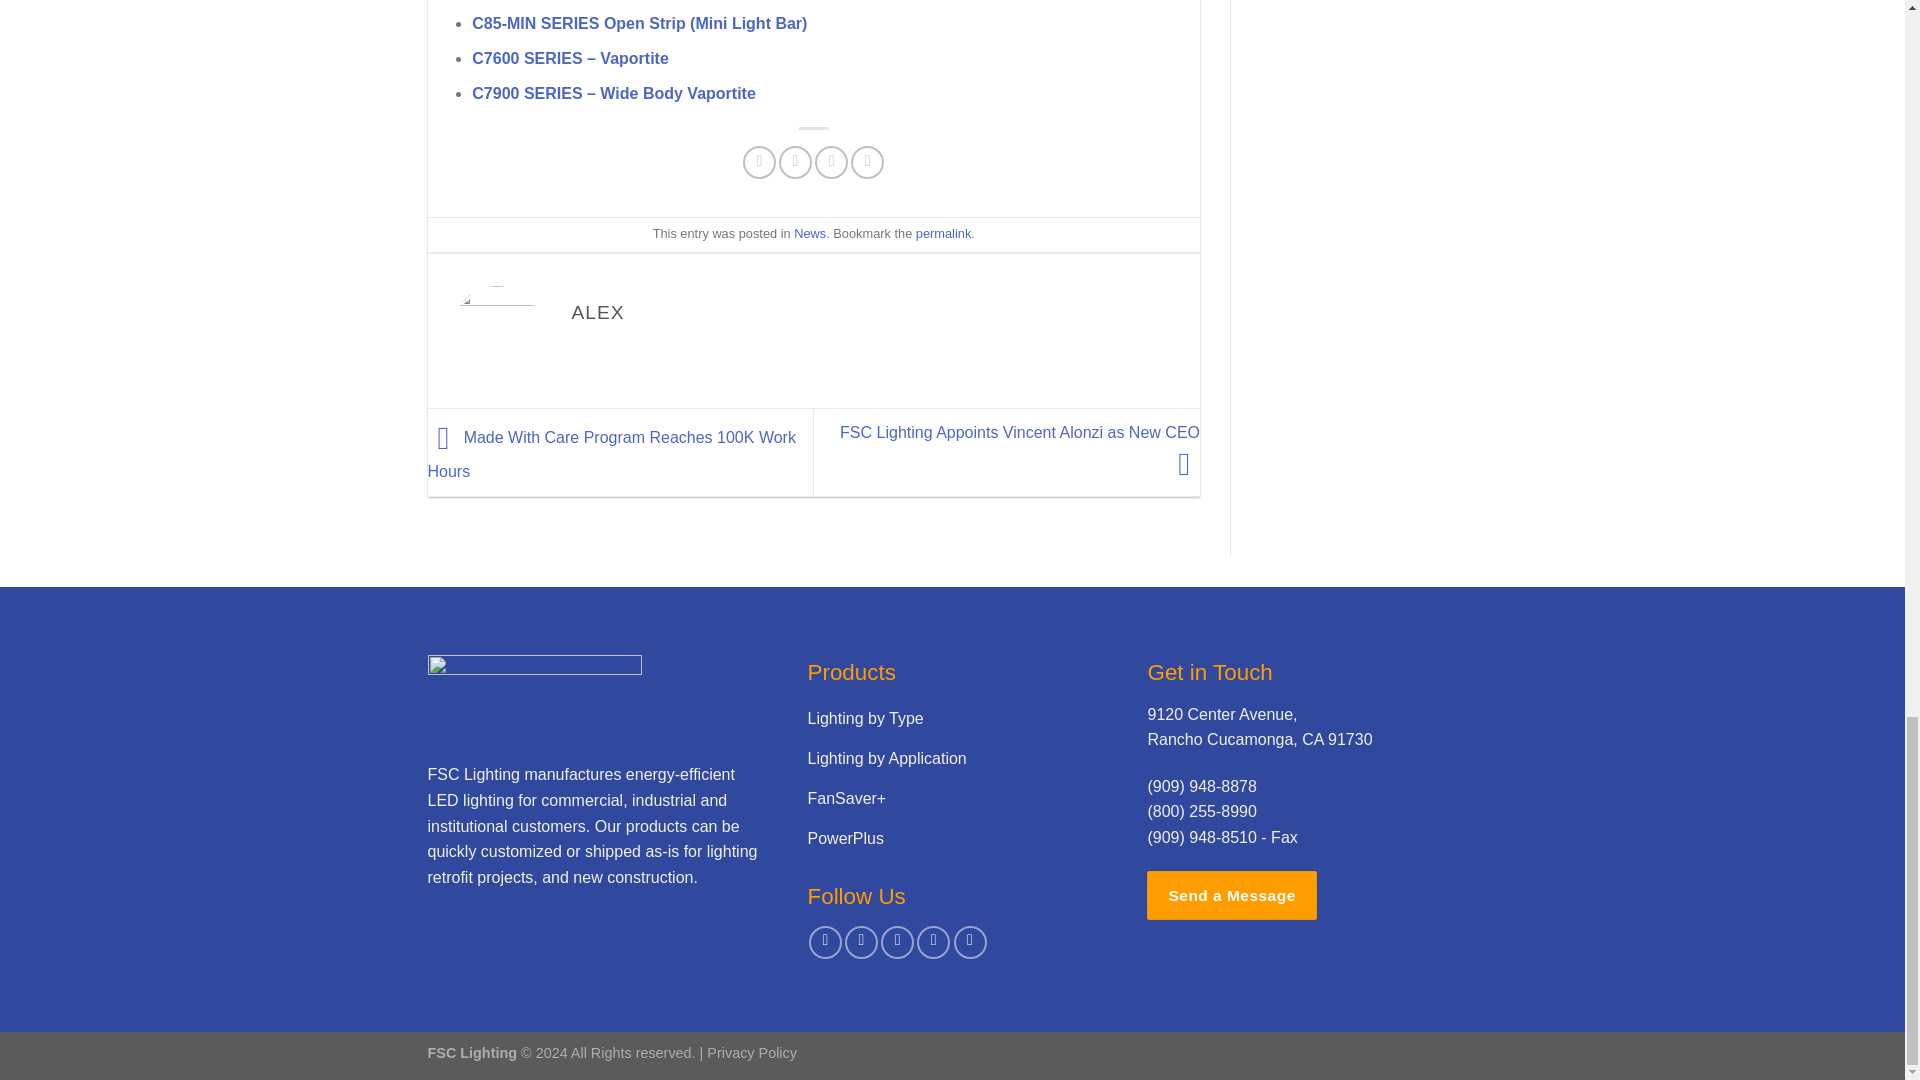 Image resolution: width=1920 pixels, height=1080 pixels. What do you see at coordinates (860, 942) in the screenshot?
I see `Follow on Instagram` at bounding box center [860, 942].